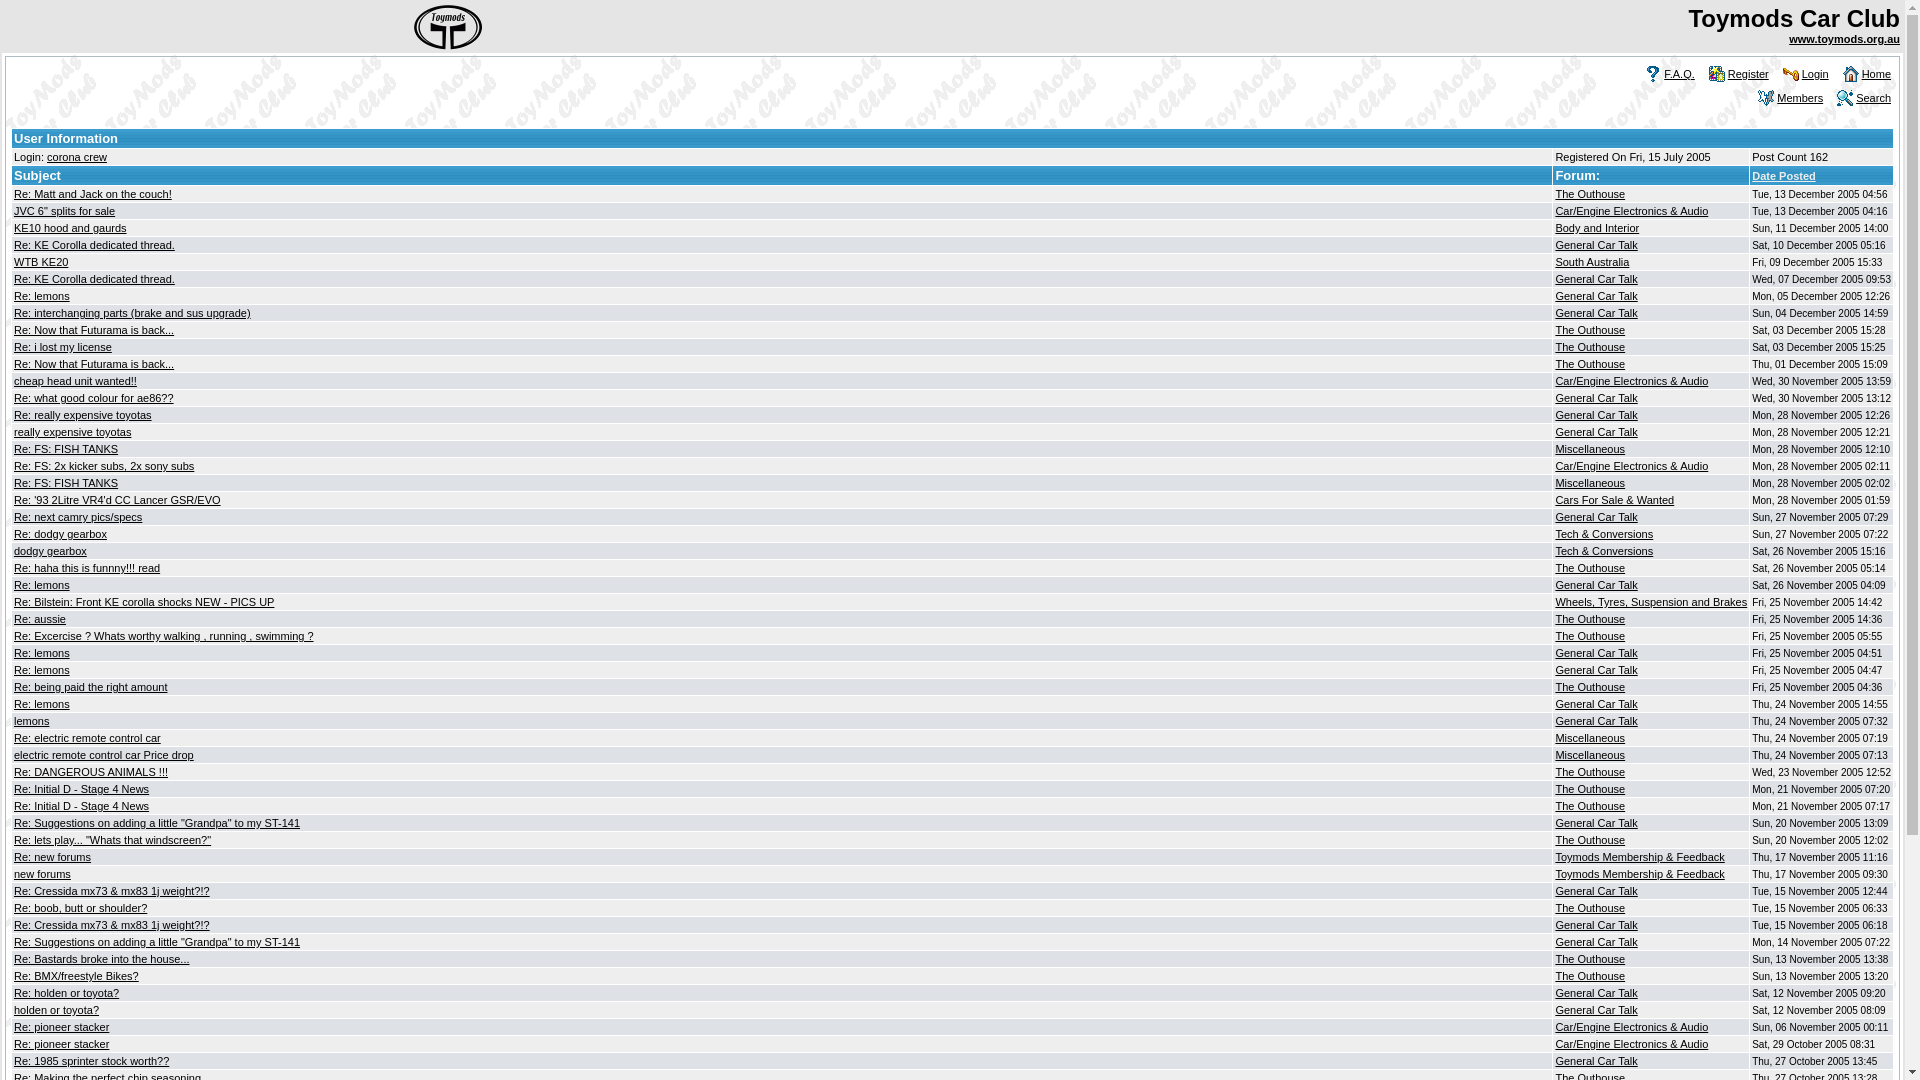 This screenshot has width=1920, height=1080. What do you see at coordinates (1614, 500) in the screenshot?
I see `Cars For Sale & Wanted` at bounding box center [1614, 500].